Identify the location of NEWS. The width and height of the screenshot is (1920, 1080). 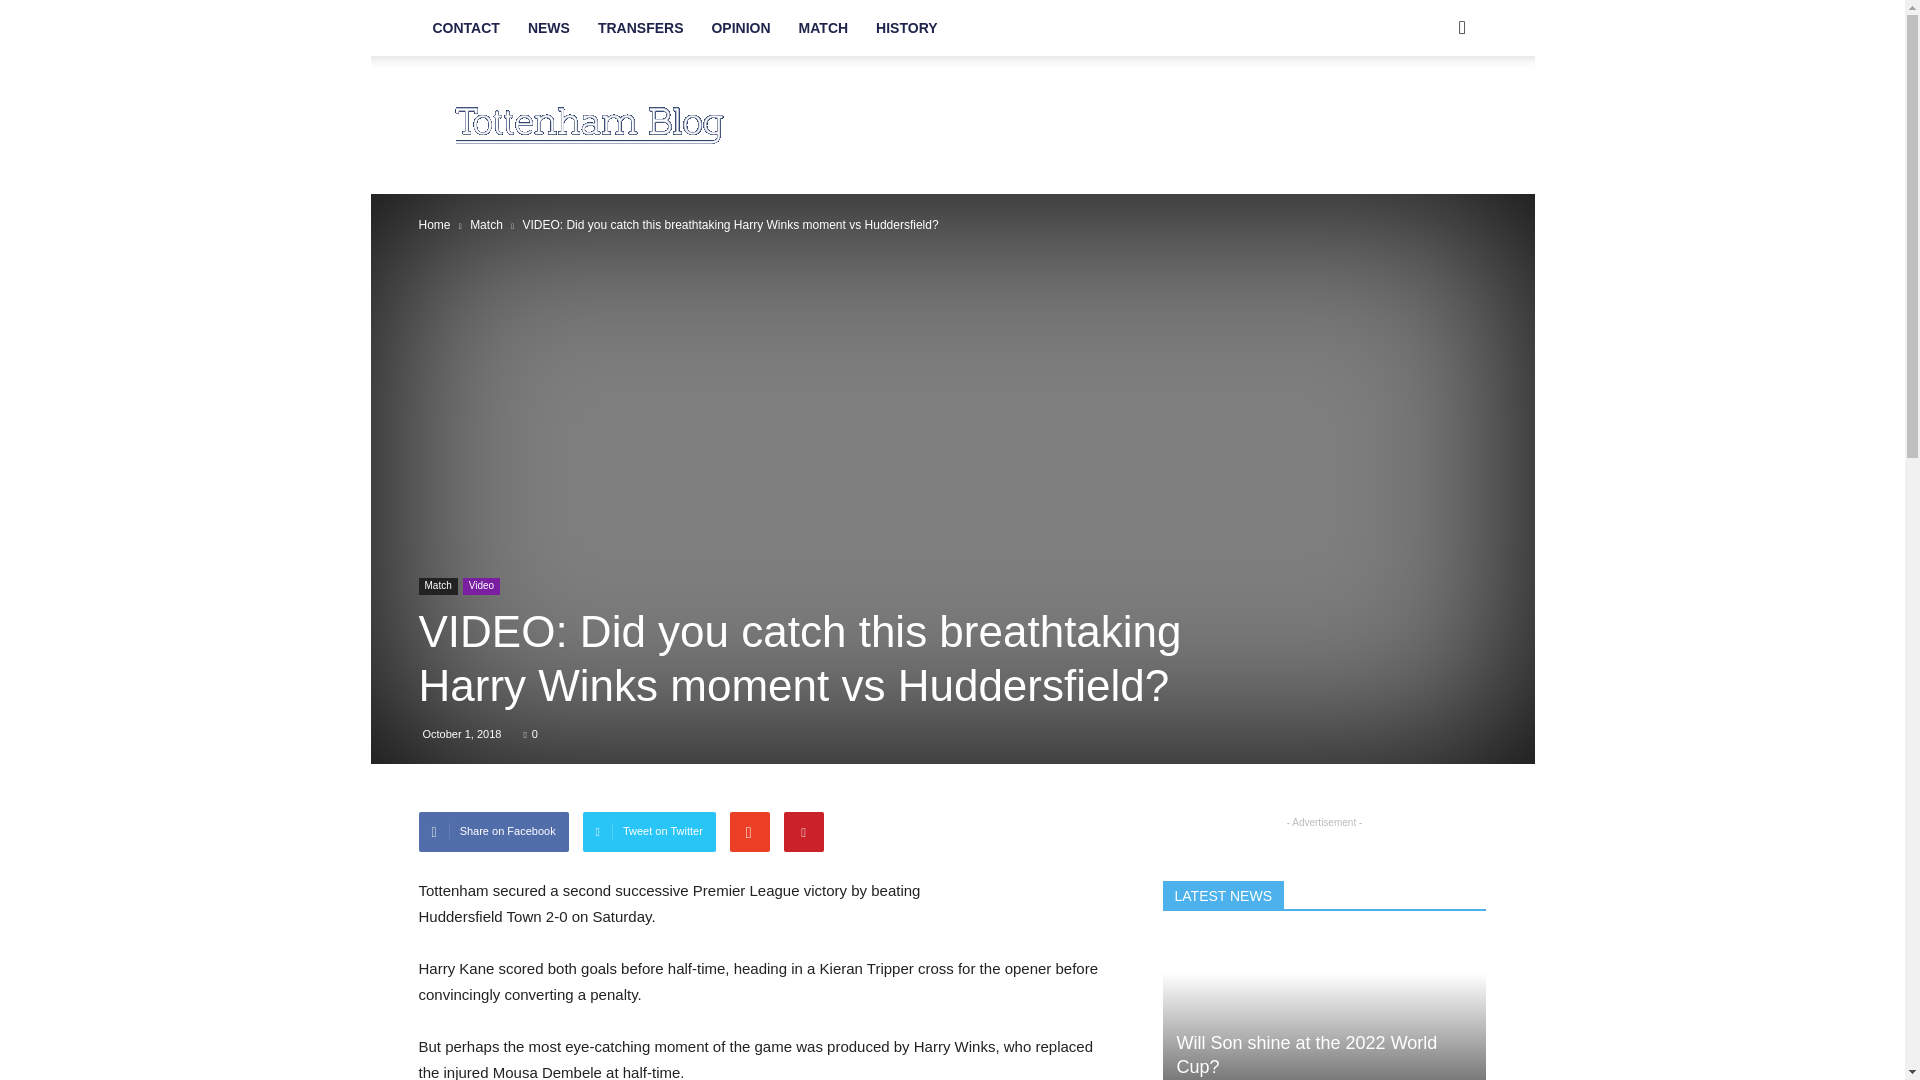
(548, 28).